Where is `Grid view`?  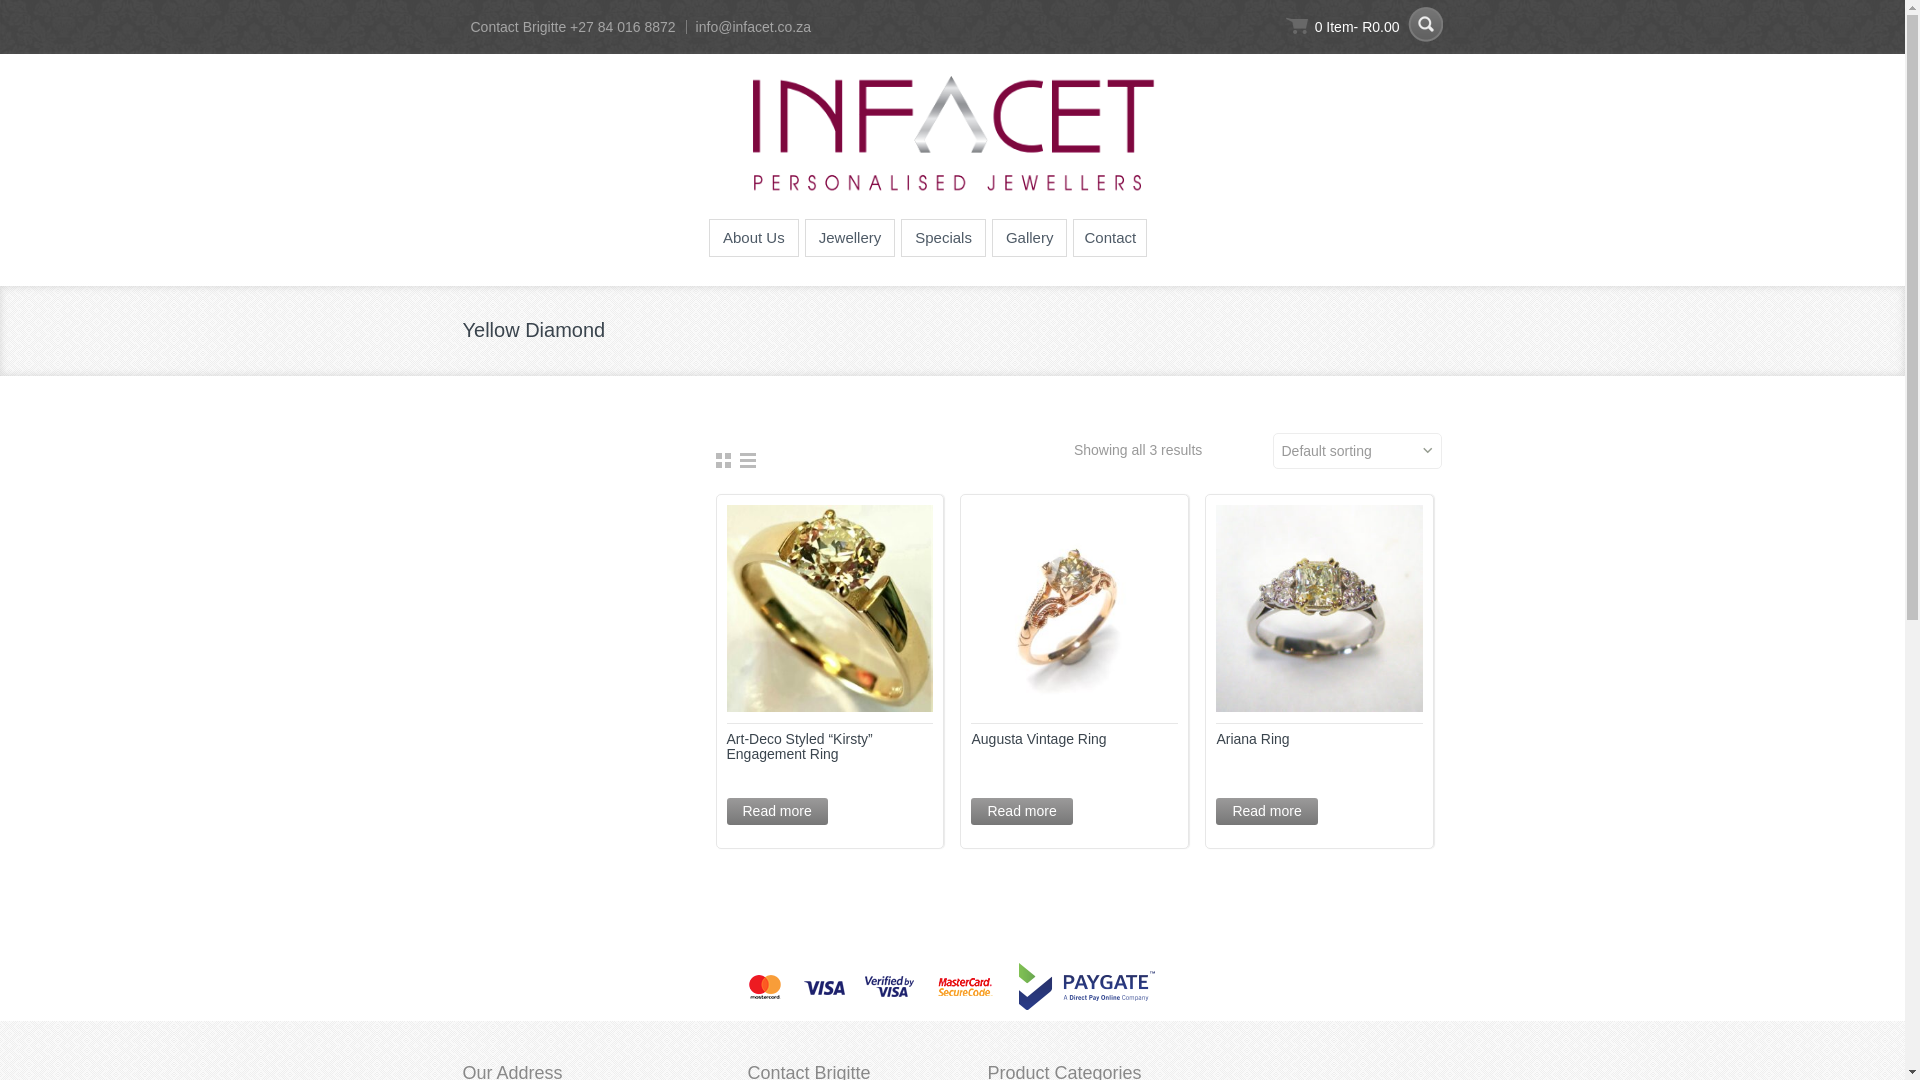 Grid view is located at coordinates (722, 461).